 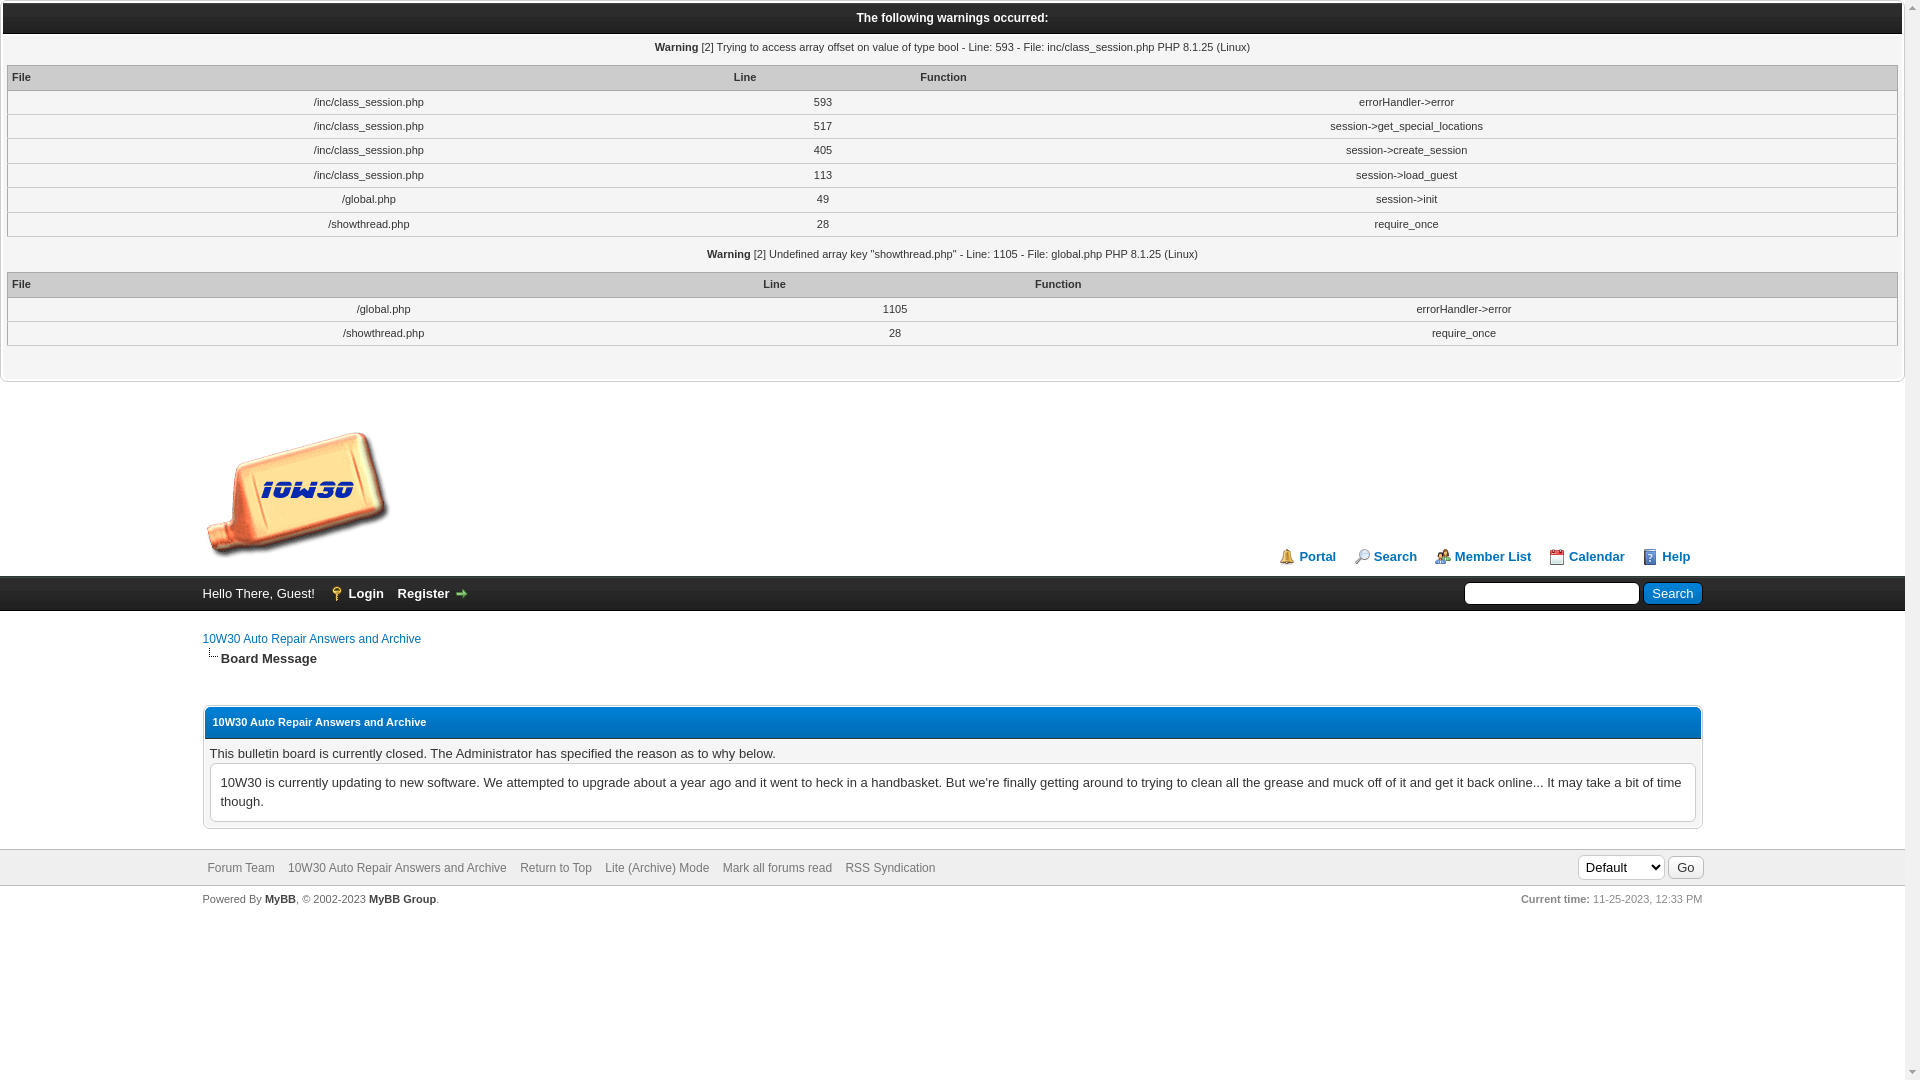 I want to click on Login, so click(x=356, y=594).